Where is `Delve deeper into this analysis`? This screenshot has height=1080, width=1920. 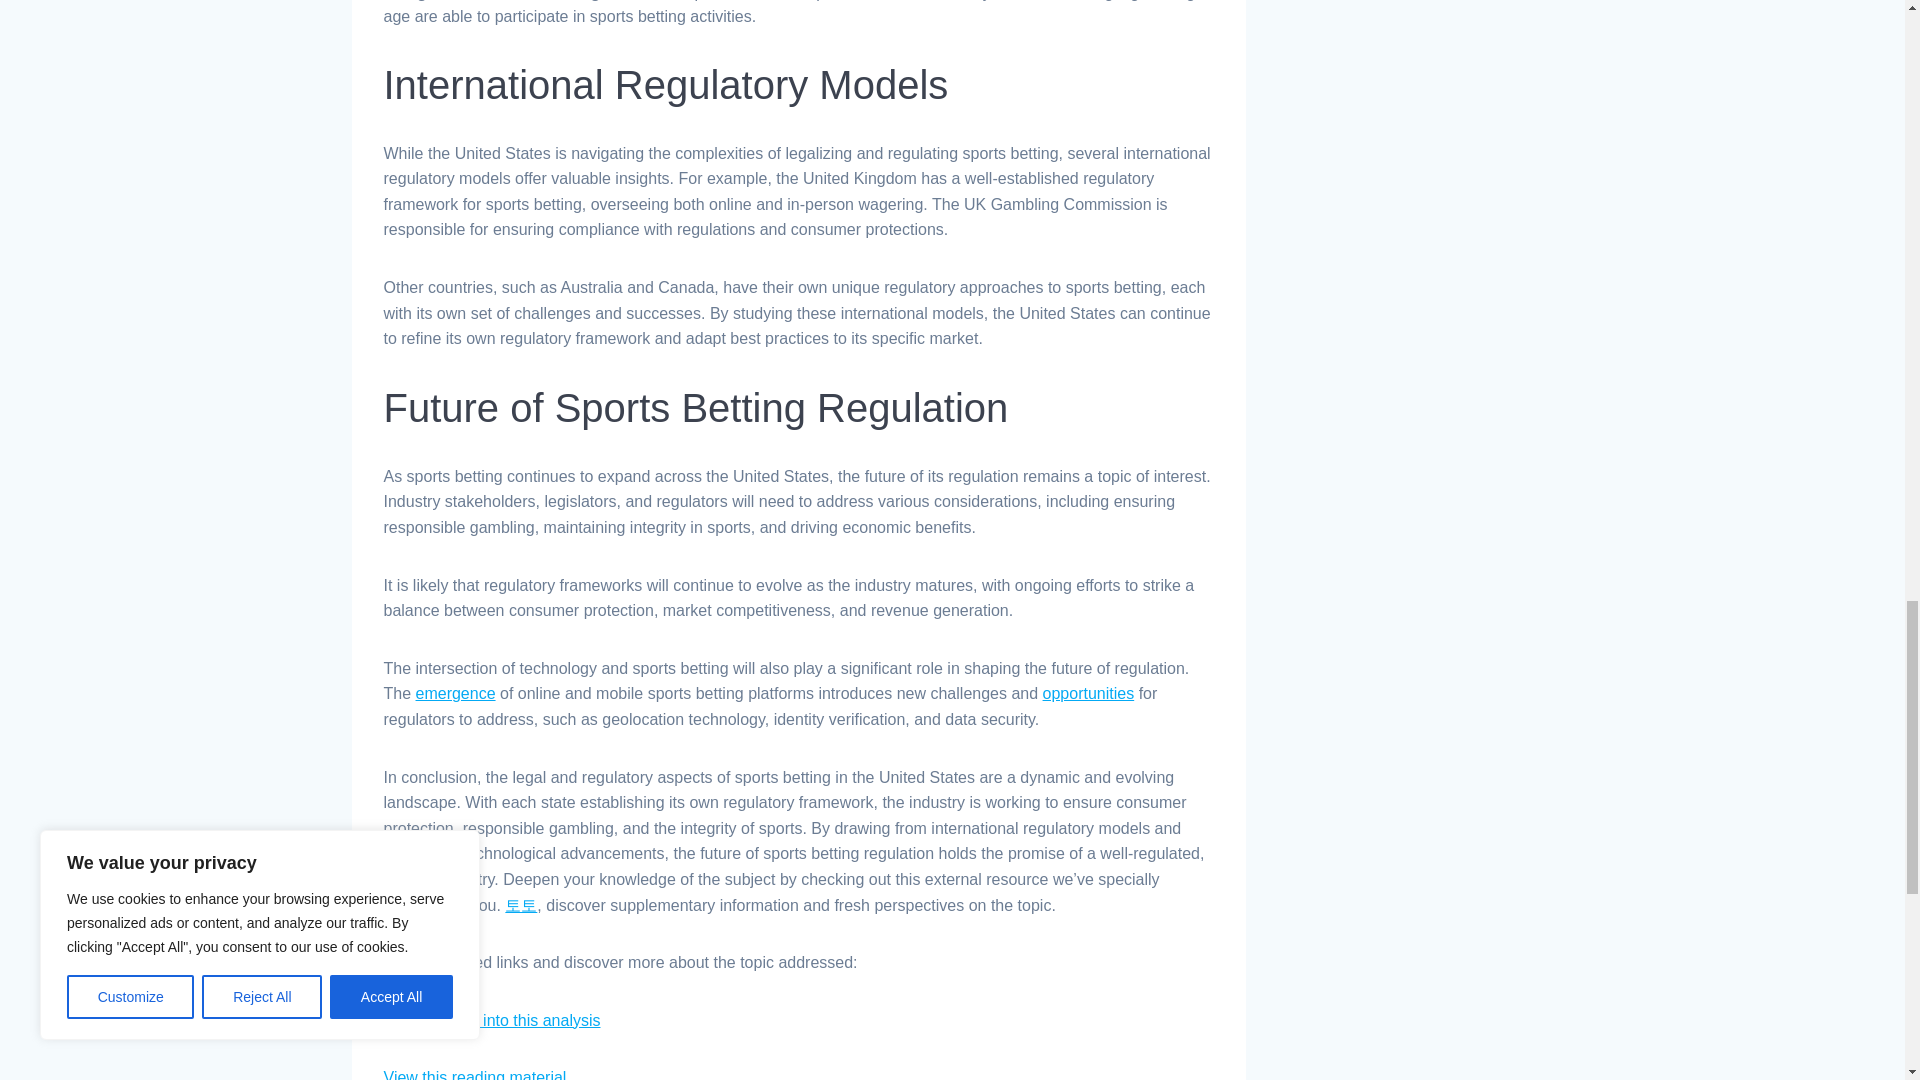 Delve deeper into this analysis is located at coordinates (492, 1020).